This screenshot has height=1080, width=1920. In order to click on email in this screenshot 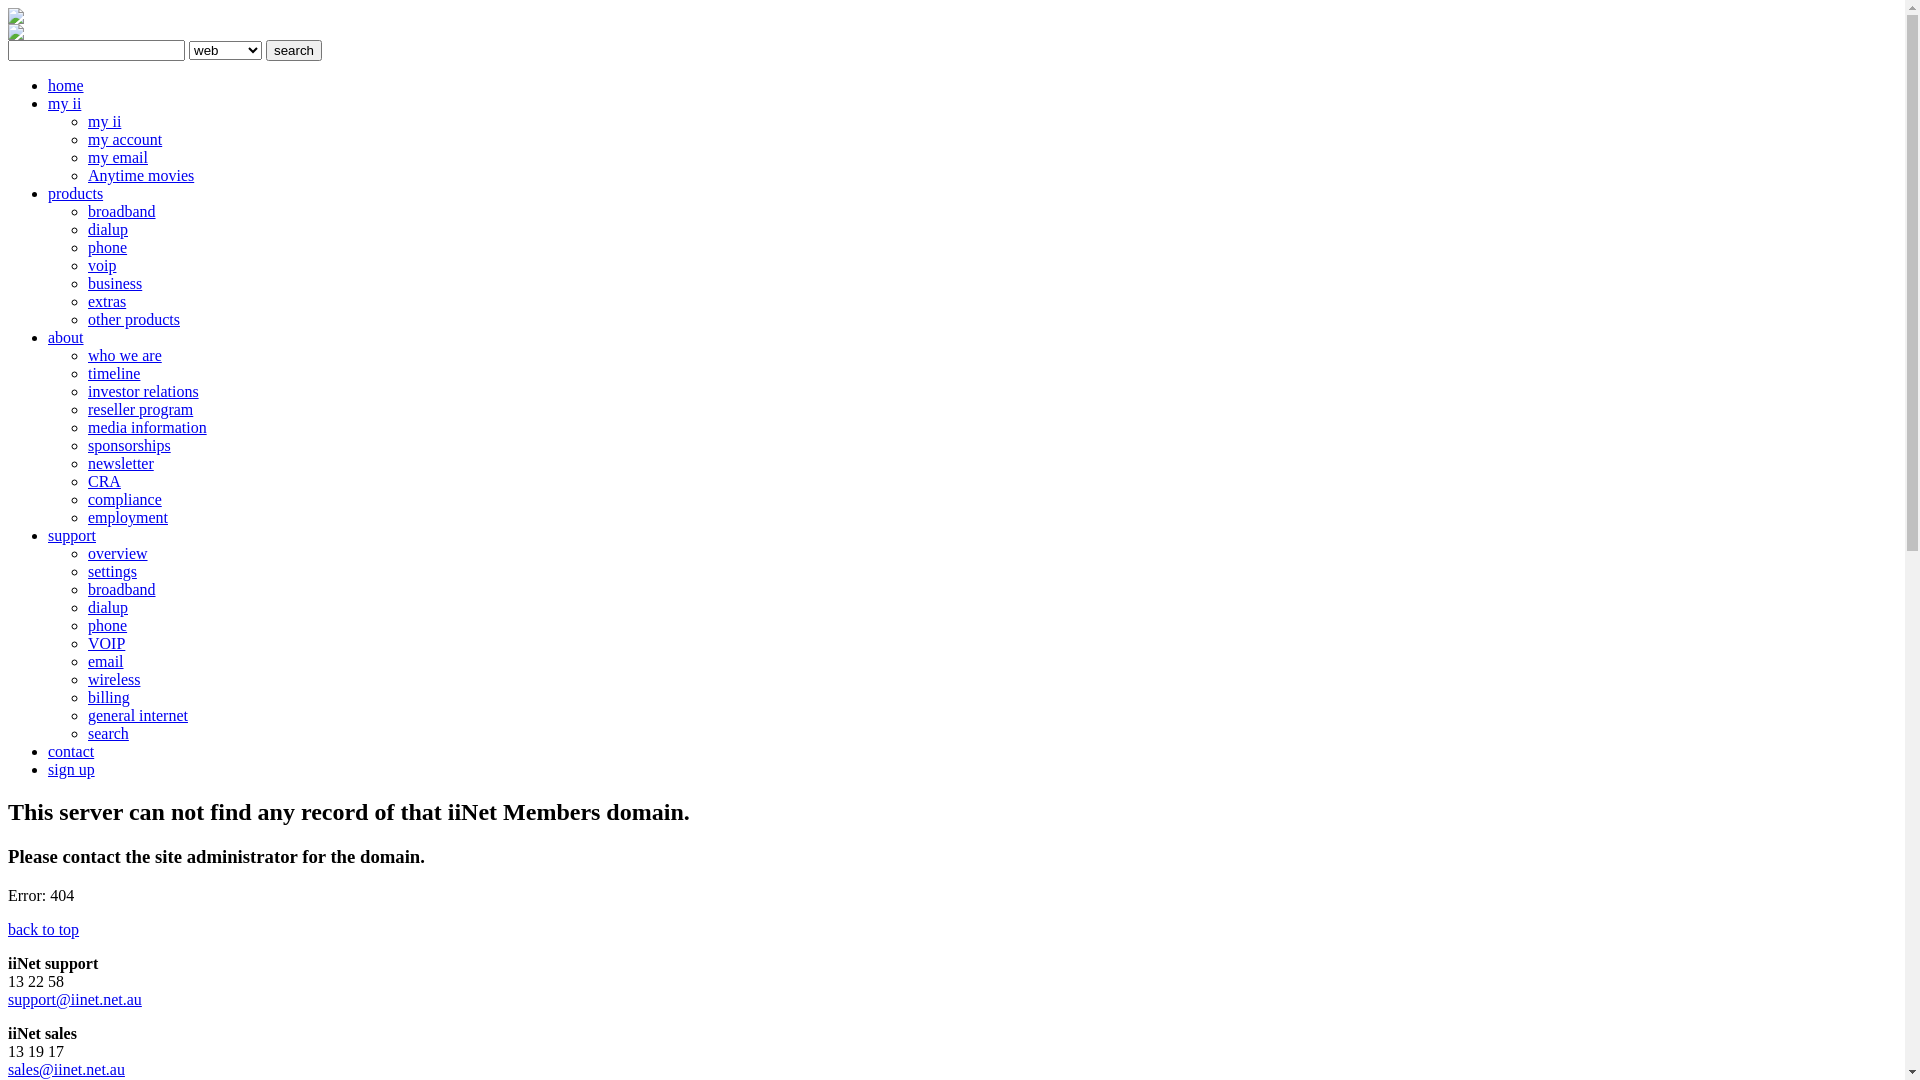, I will do `click(106, 662)`.